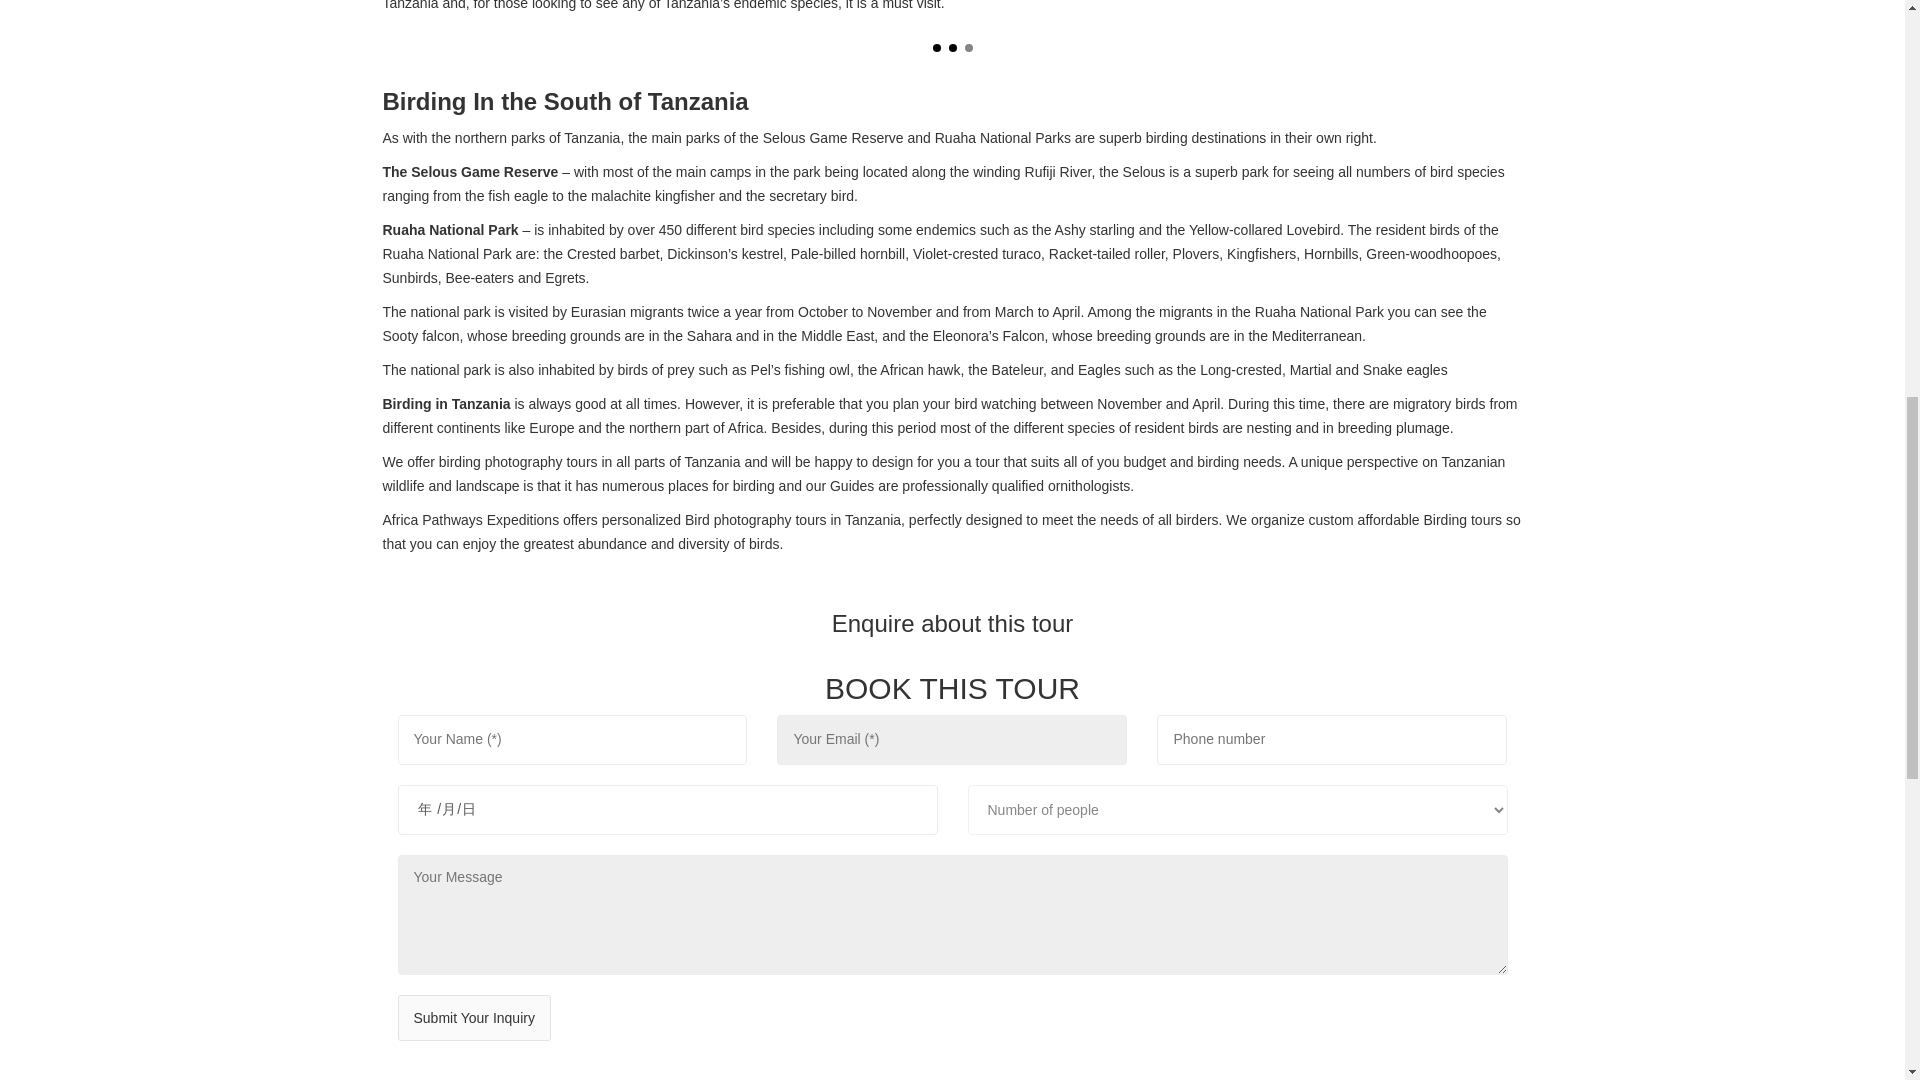  Describe the element at coordinates (474, 1018) in the screenshot. I see `Submit Your Inquiry` at that location.